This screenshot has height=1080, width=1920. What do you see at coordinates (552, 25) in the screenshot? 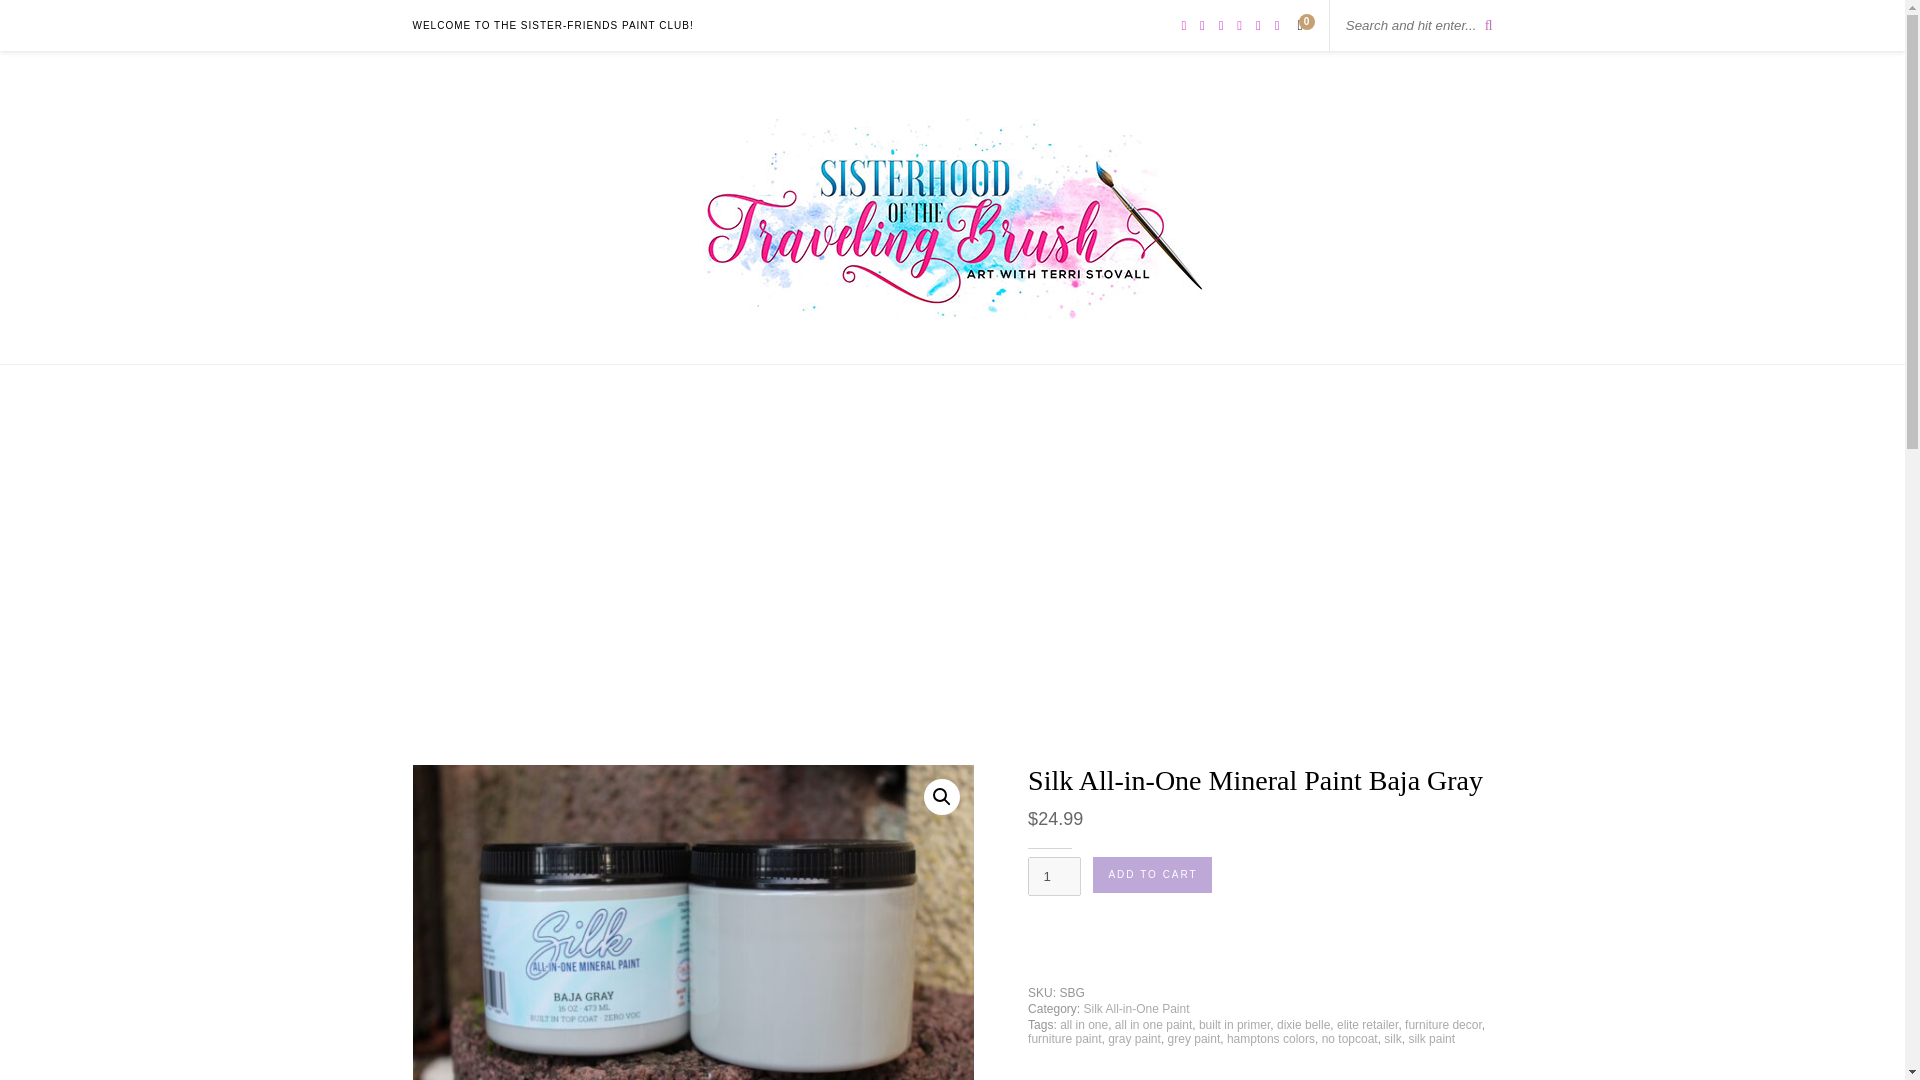
I see `WELCOME TO THE SISTER-FRIENDS PAINT CLUB!` at bounding box center [552, 25].